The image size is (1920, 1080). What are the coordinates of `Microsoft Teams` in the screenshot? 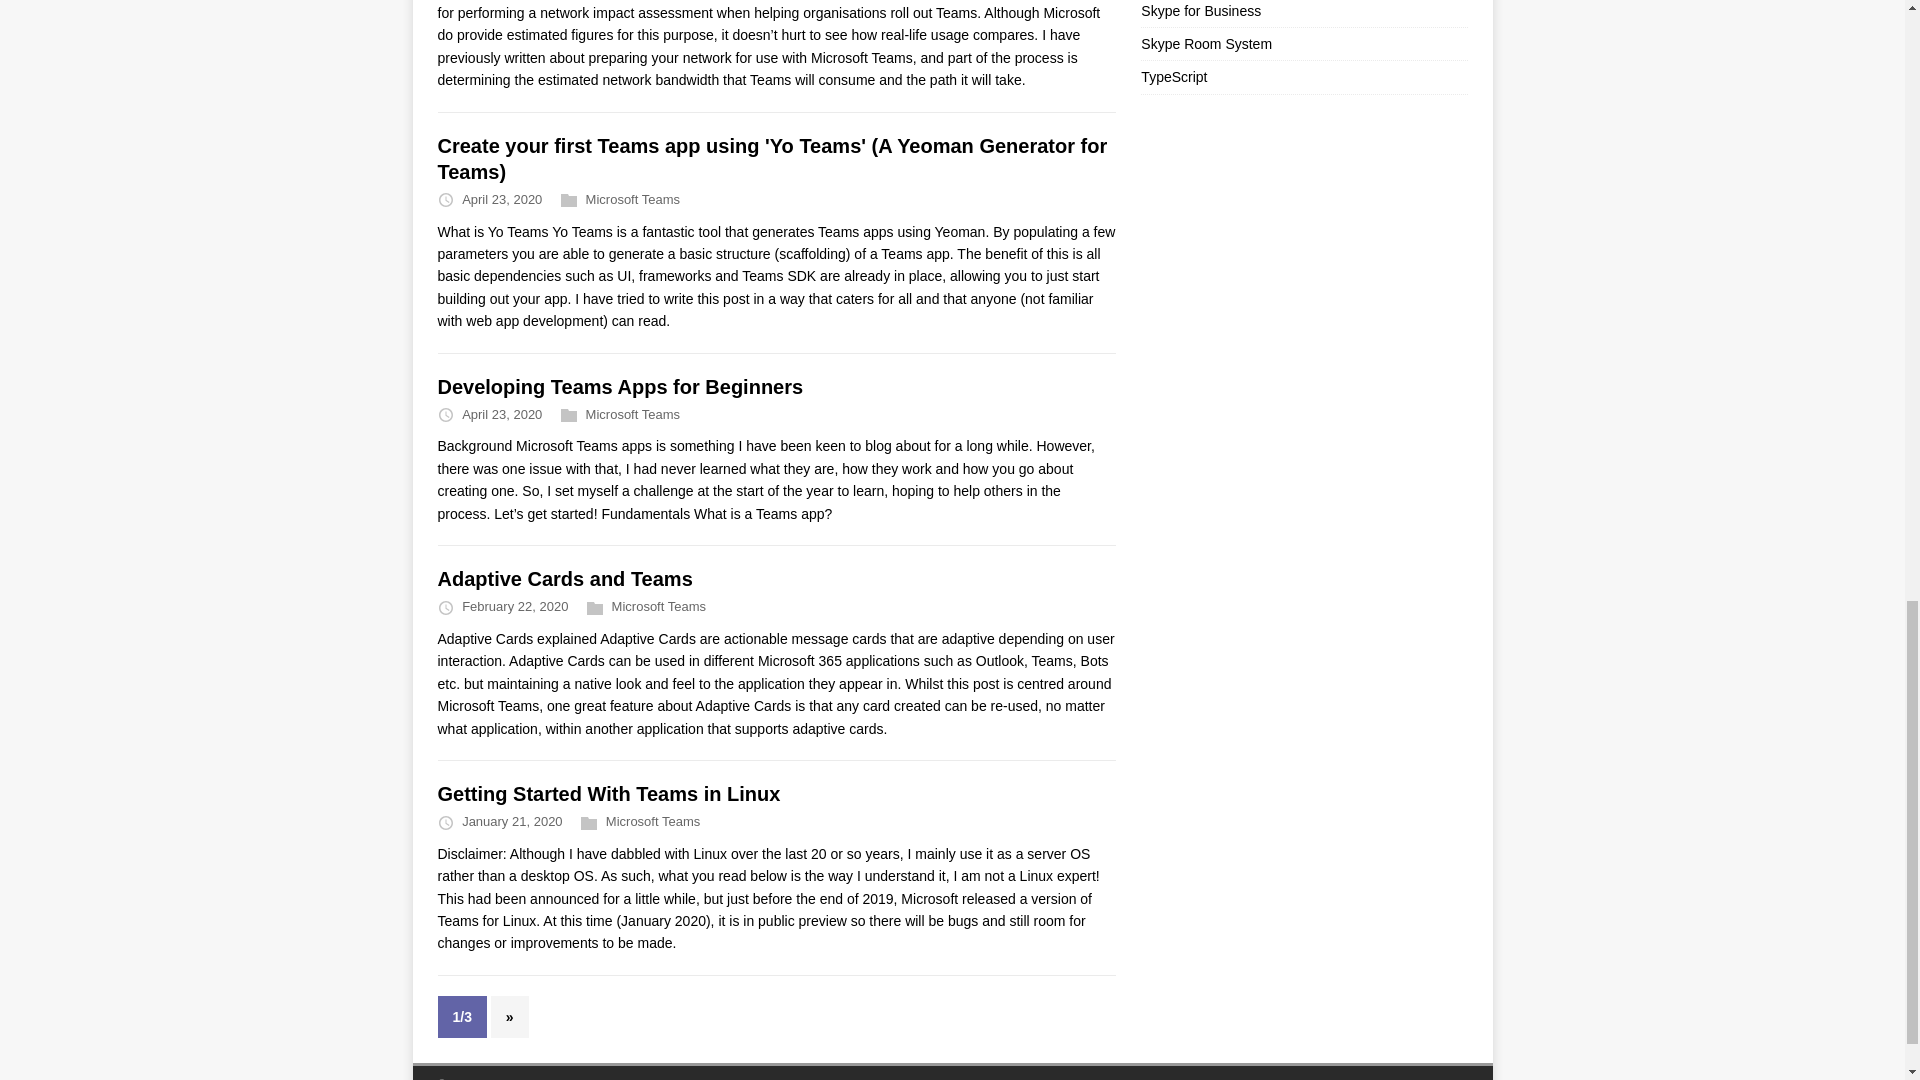 It's located at (632, 414).